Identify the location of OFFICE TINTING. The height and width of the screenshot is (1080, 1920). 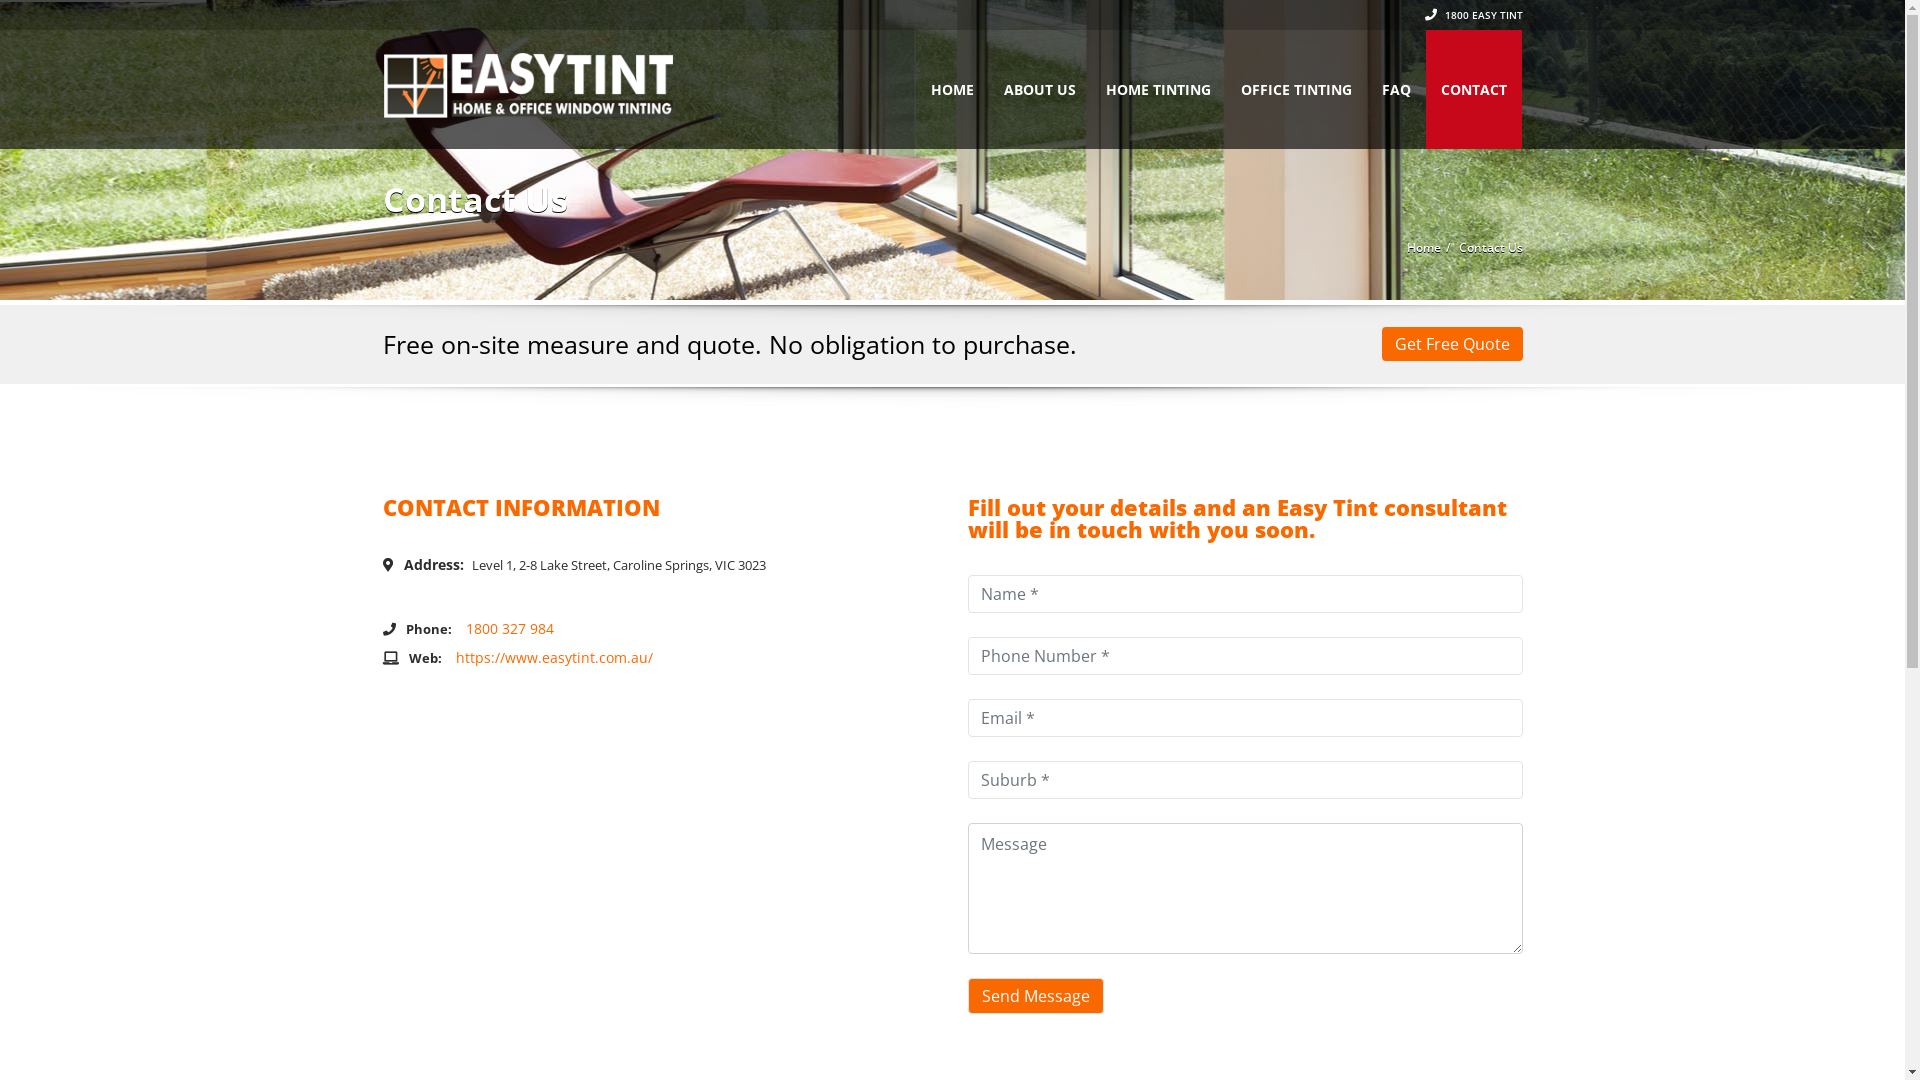
(1296, 90).